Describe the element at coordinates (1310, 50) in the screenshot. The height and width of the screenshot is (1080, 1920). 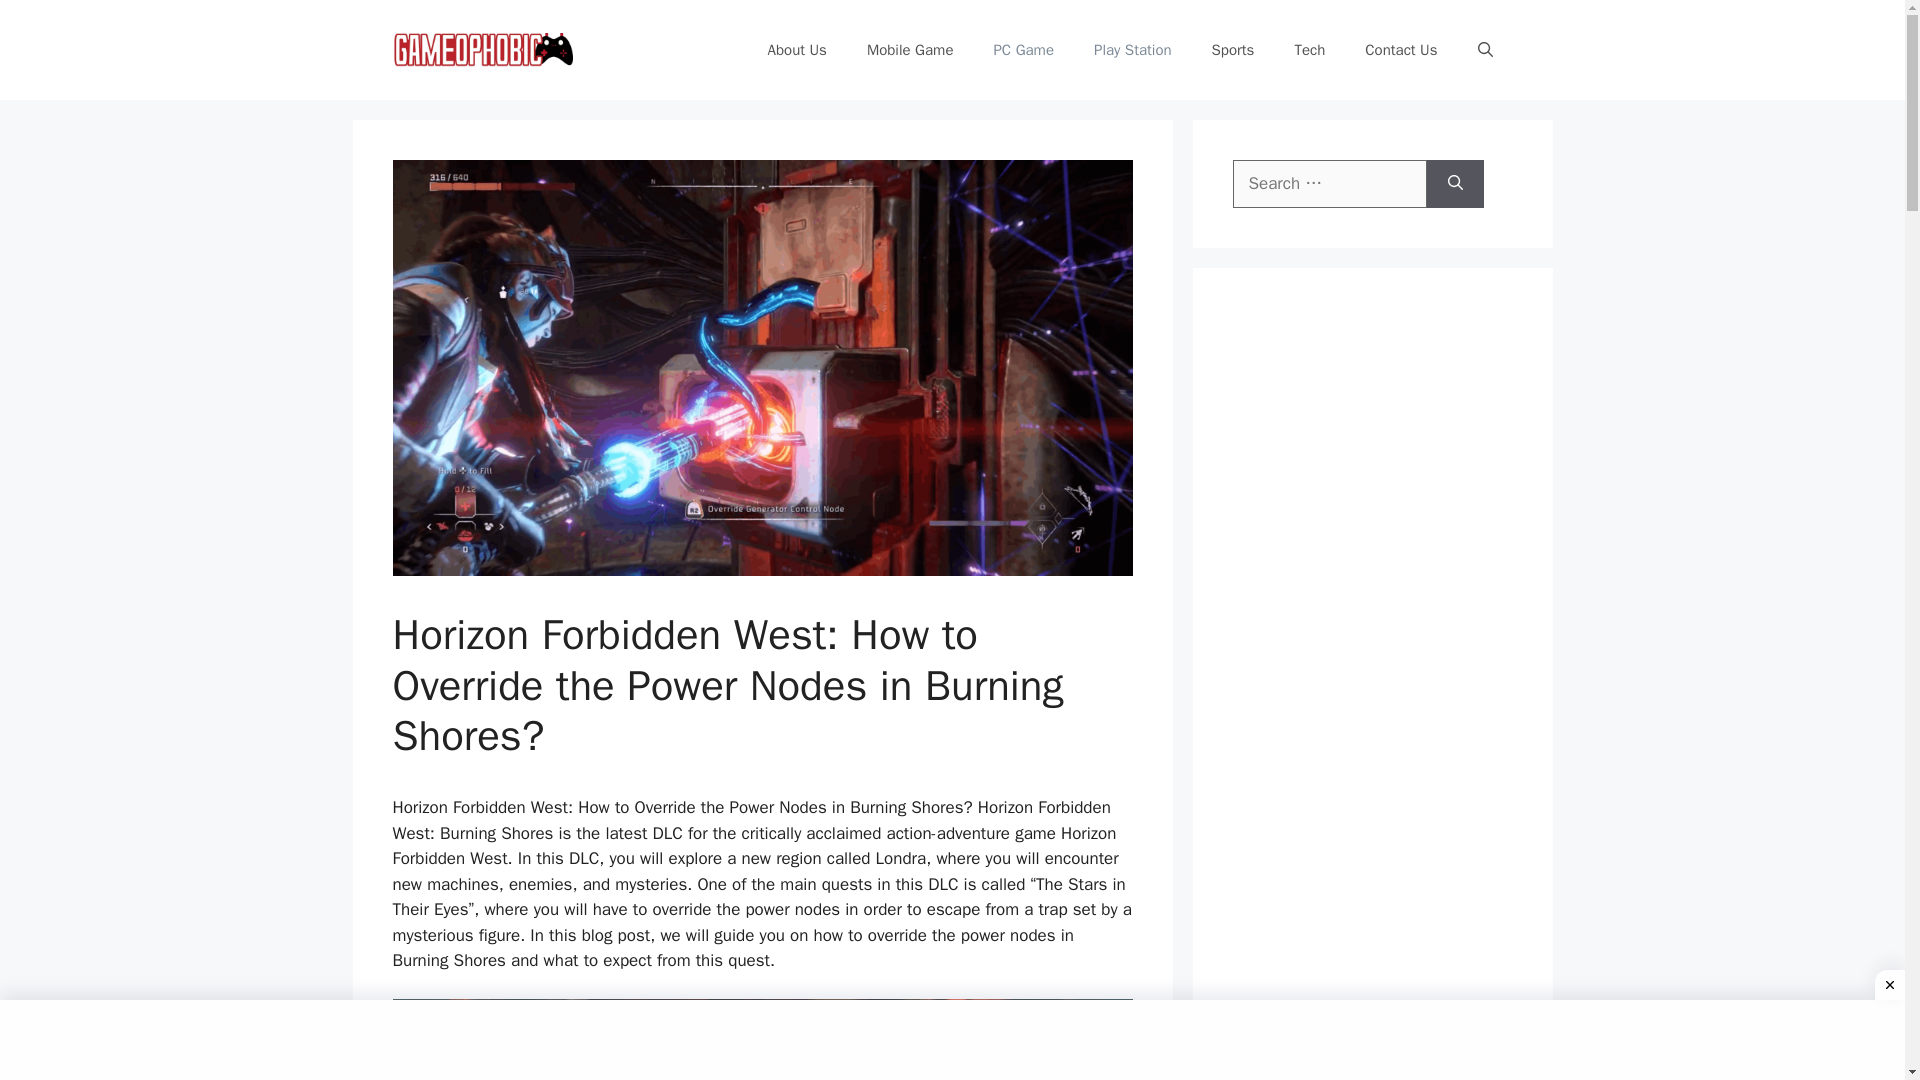
I see `Tech` at that location.